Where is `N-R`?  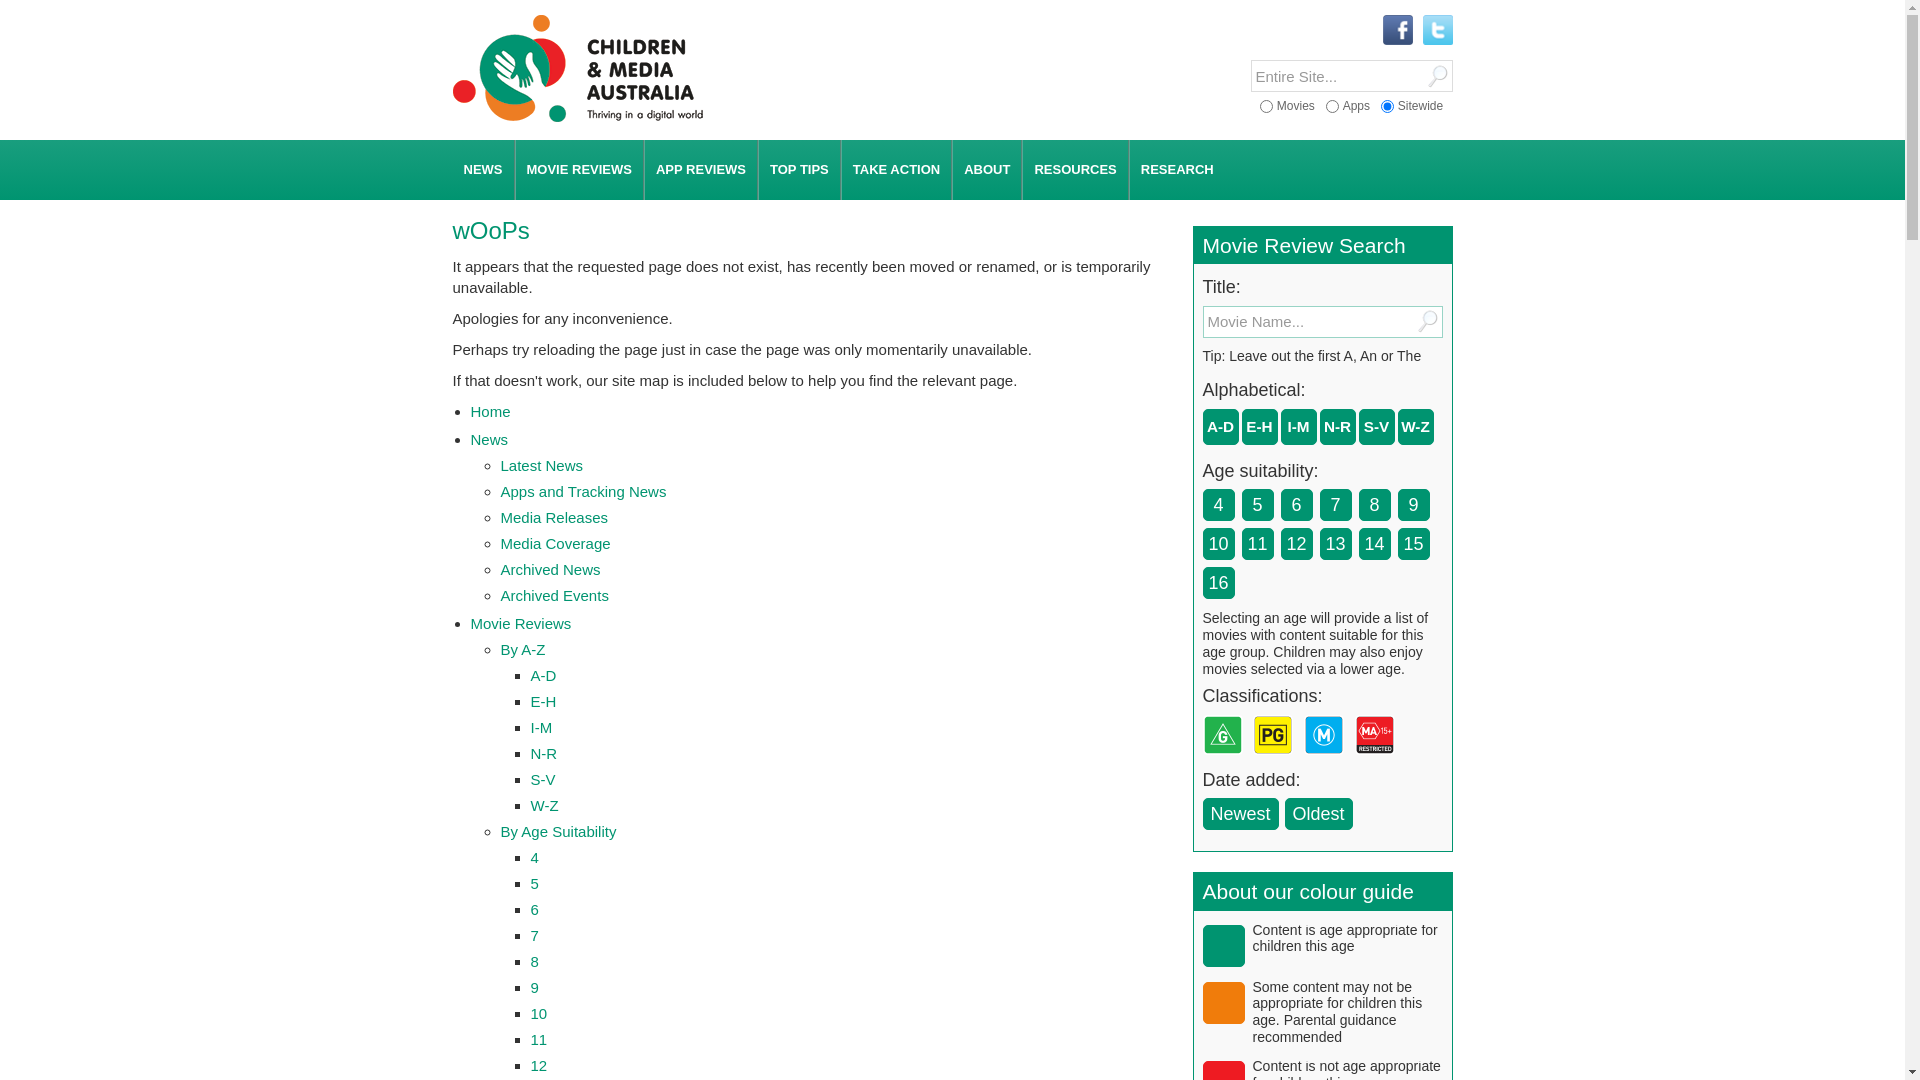
N-R is located at coordinates (544, 754).